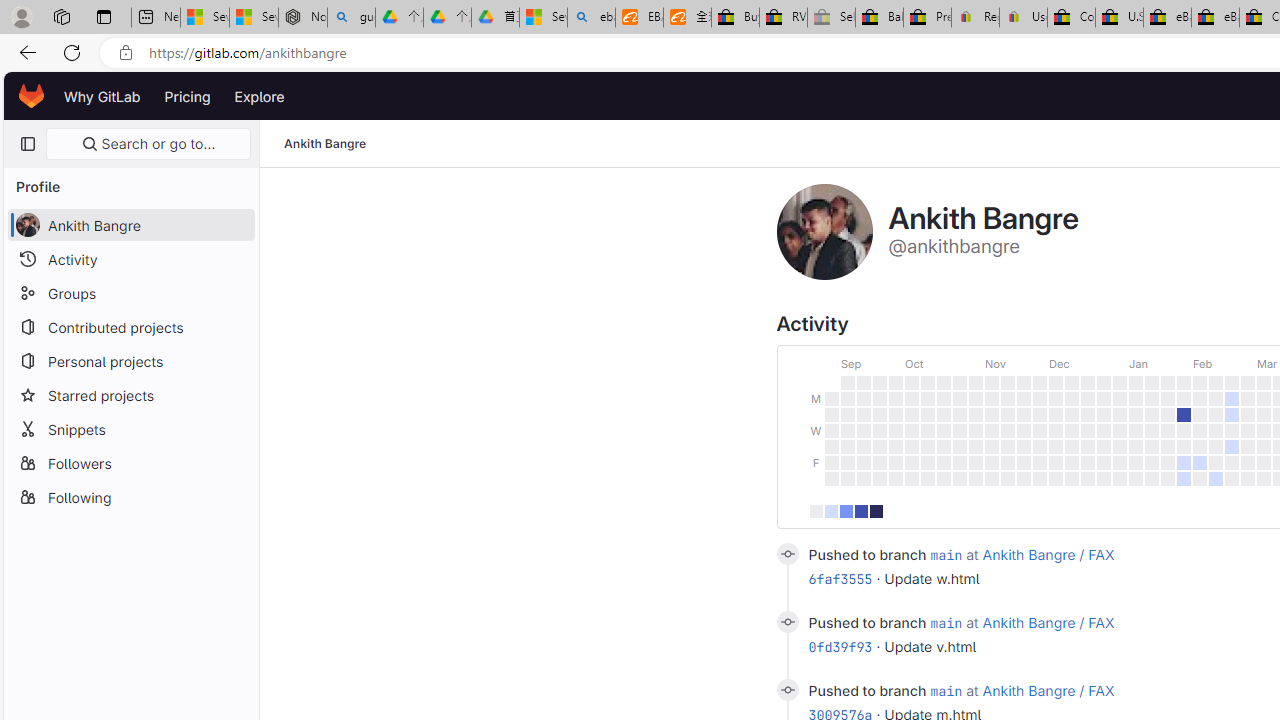  Describe the element at coordinates (1071, 18) in the screenshot. I see `Consumer Health Data Privacy Policy - eBay Inc.` at that location.